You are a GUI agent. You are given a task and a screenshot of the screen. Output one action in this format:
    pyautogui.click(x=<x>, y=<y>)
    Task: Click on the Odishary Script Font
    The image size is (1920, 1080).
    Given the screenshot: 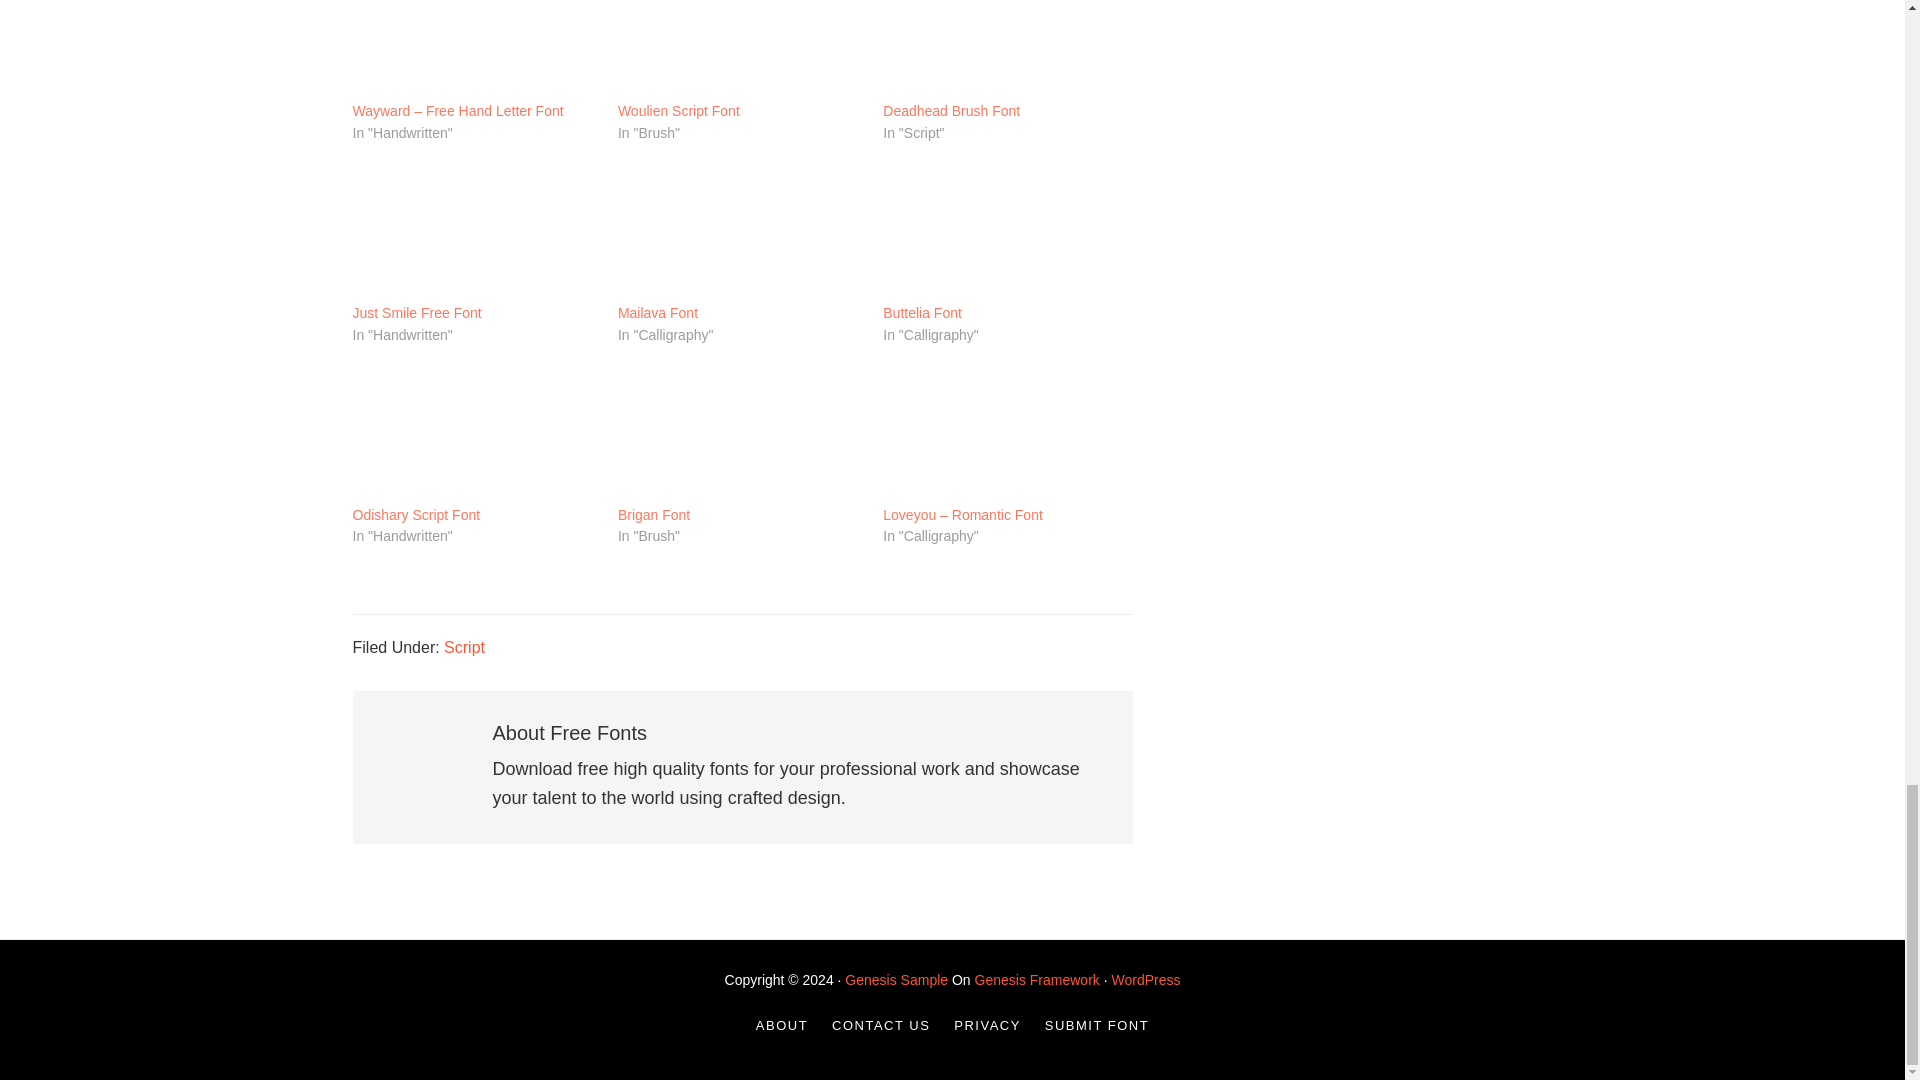 What is the action you would take?
    pyautogui.click(x=474, y=432)
    